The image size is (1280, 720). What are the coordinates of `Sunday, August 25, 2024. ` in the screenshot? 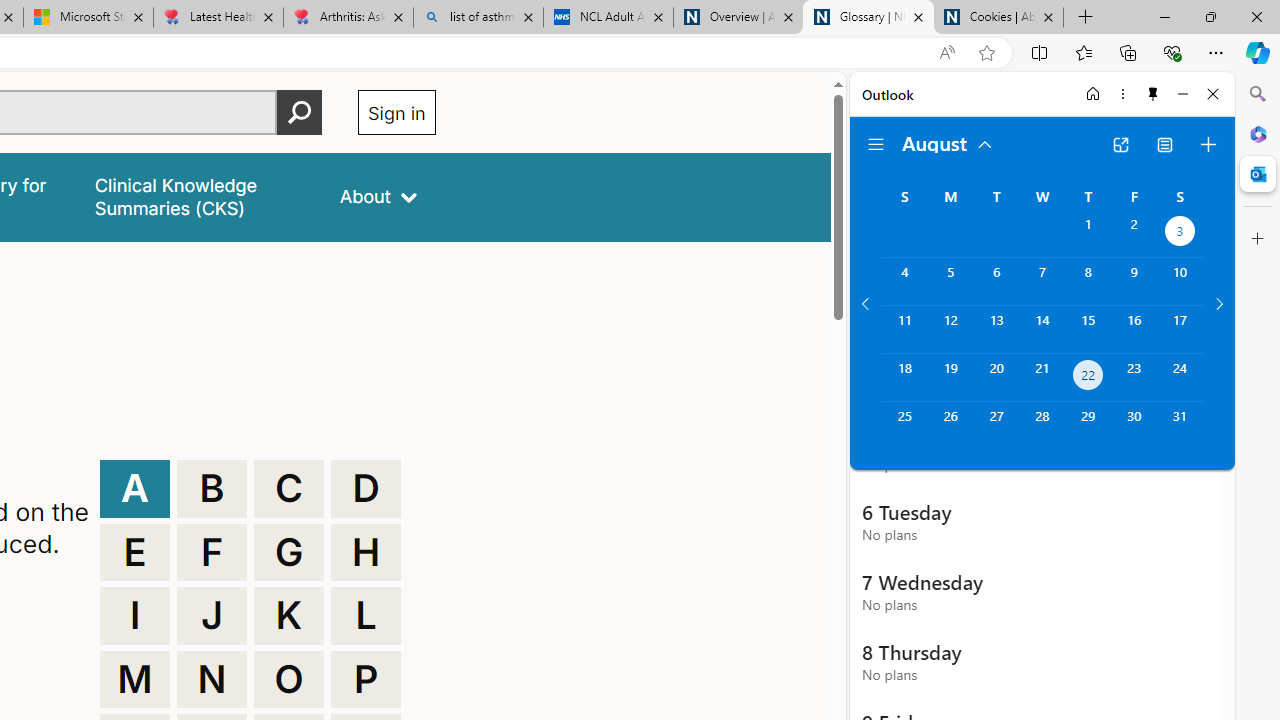 It's located at (904, 426).